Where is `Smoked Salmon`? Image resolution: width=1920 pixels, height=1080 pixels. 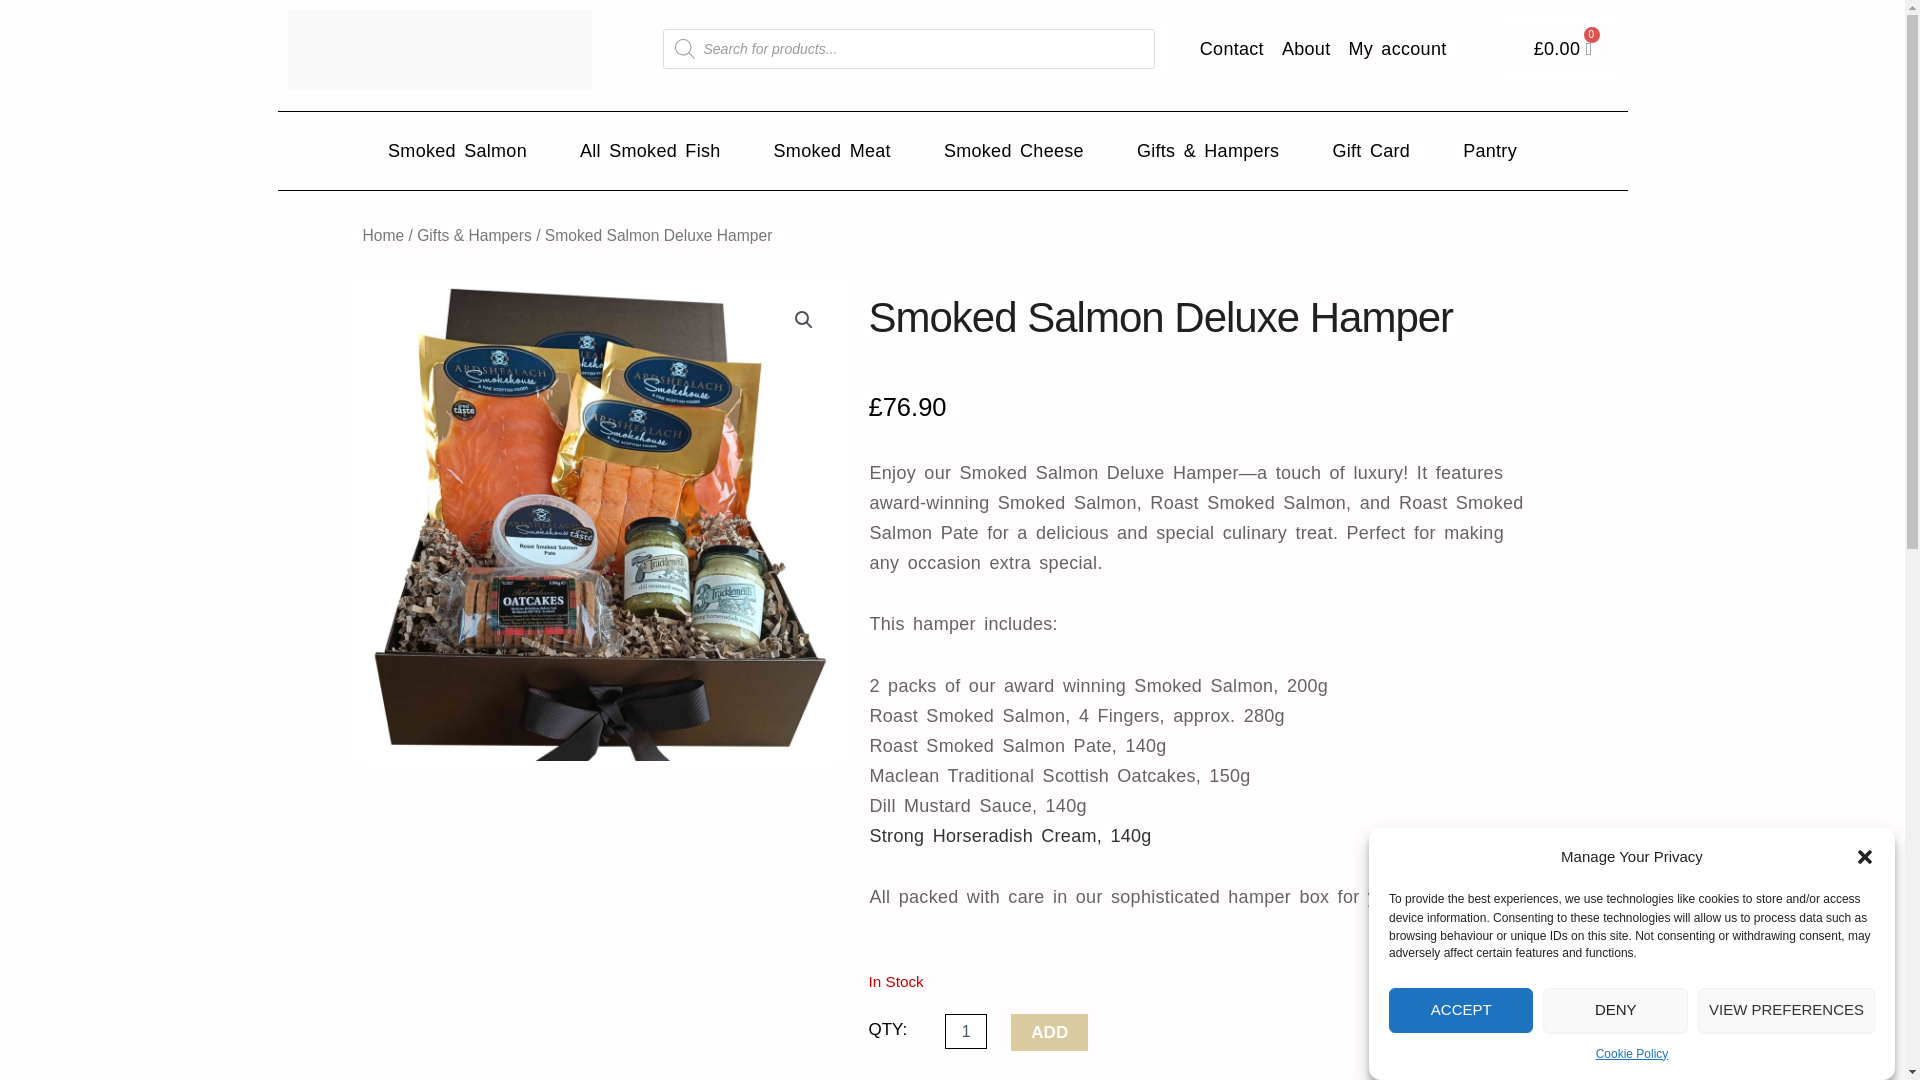 Smoked Salmon is located at coordinates (457, 150).